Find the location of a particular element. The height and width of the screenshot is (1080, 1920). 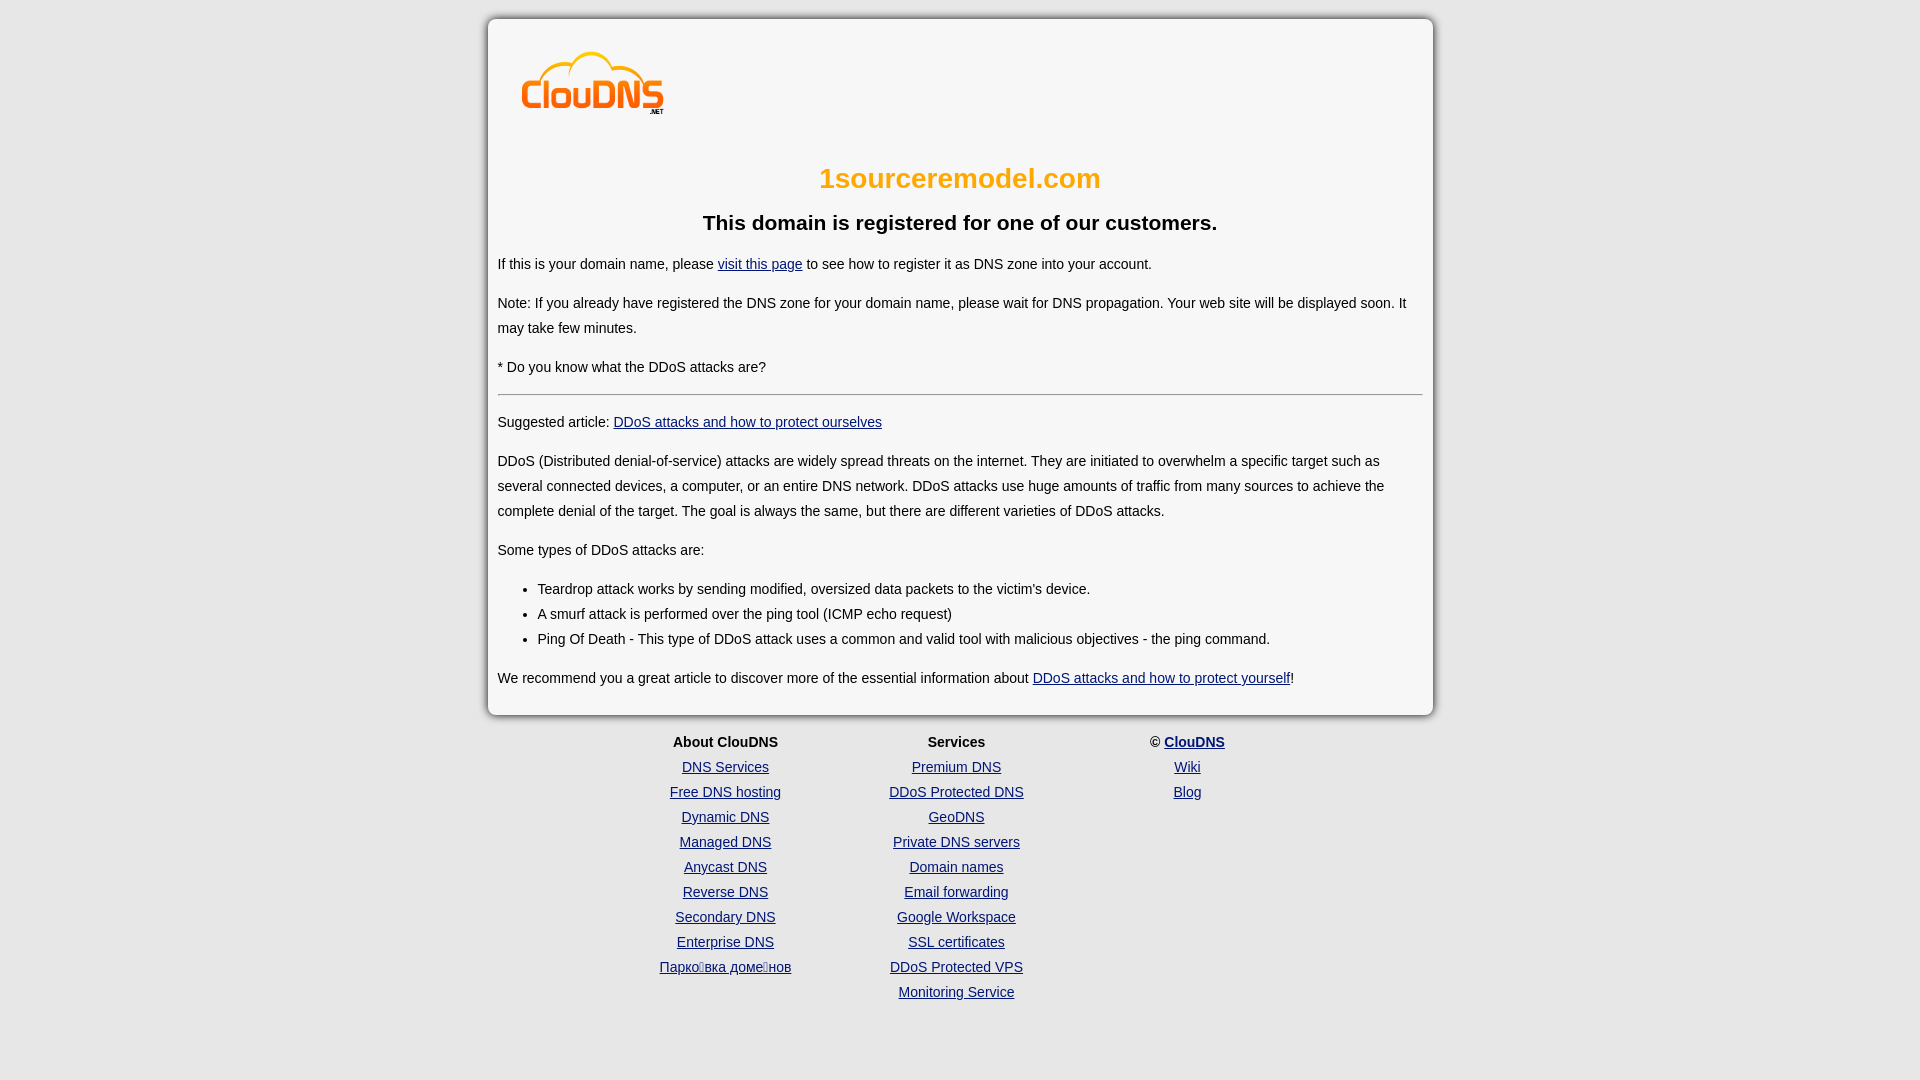

Enterprise DNS is located at coordinates (726, 942).